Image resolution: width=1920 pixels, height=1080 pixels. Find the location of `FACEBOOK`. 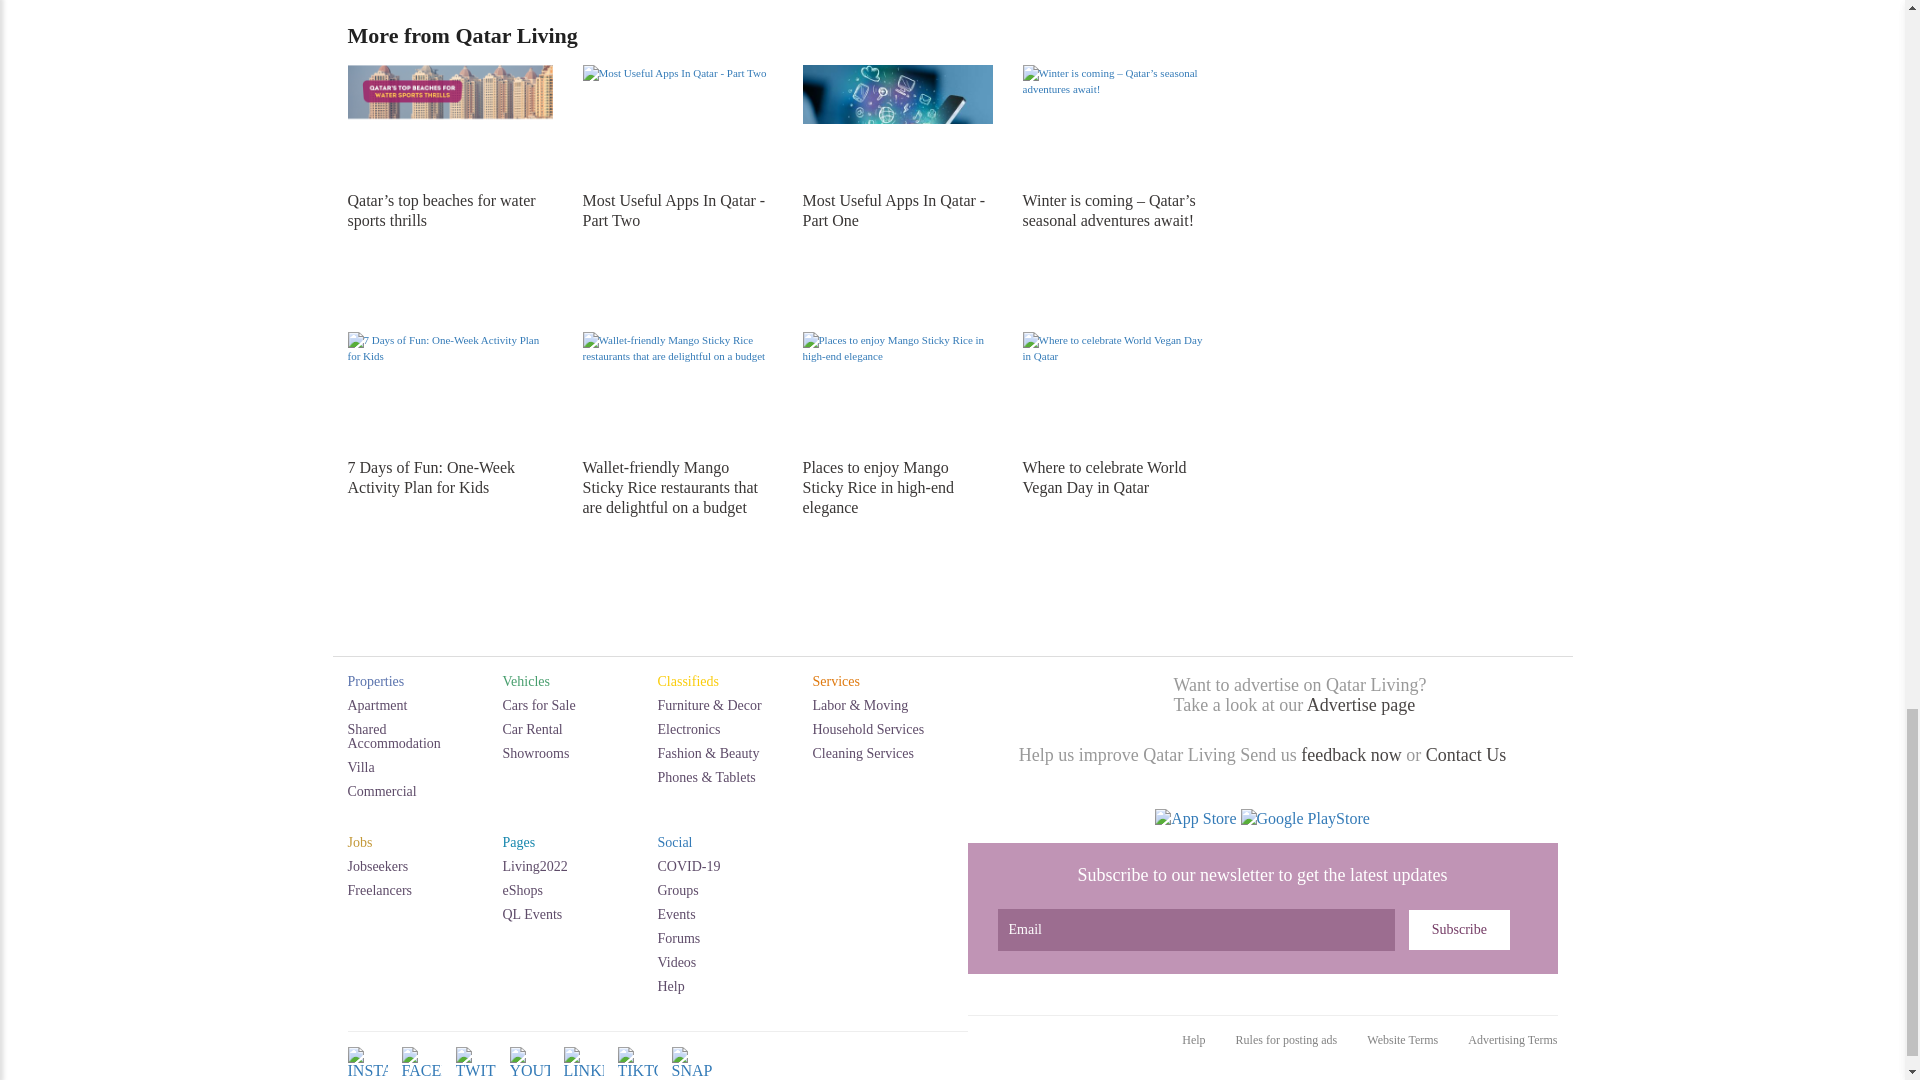

FACEBOOK is located at coordinates (421, 1075).